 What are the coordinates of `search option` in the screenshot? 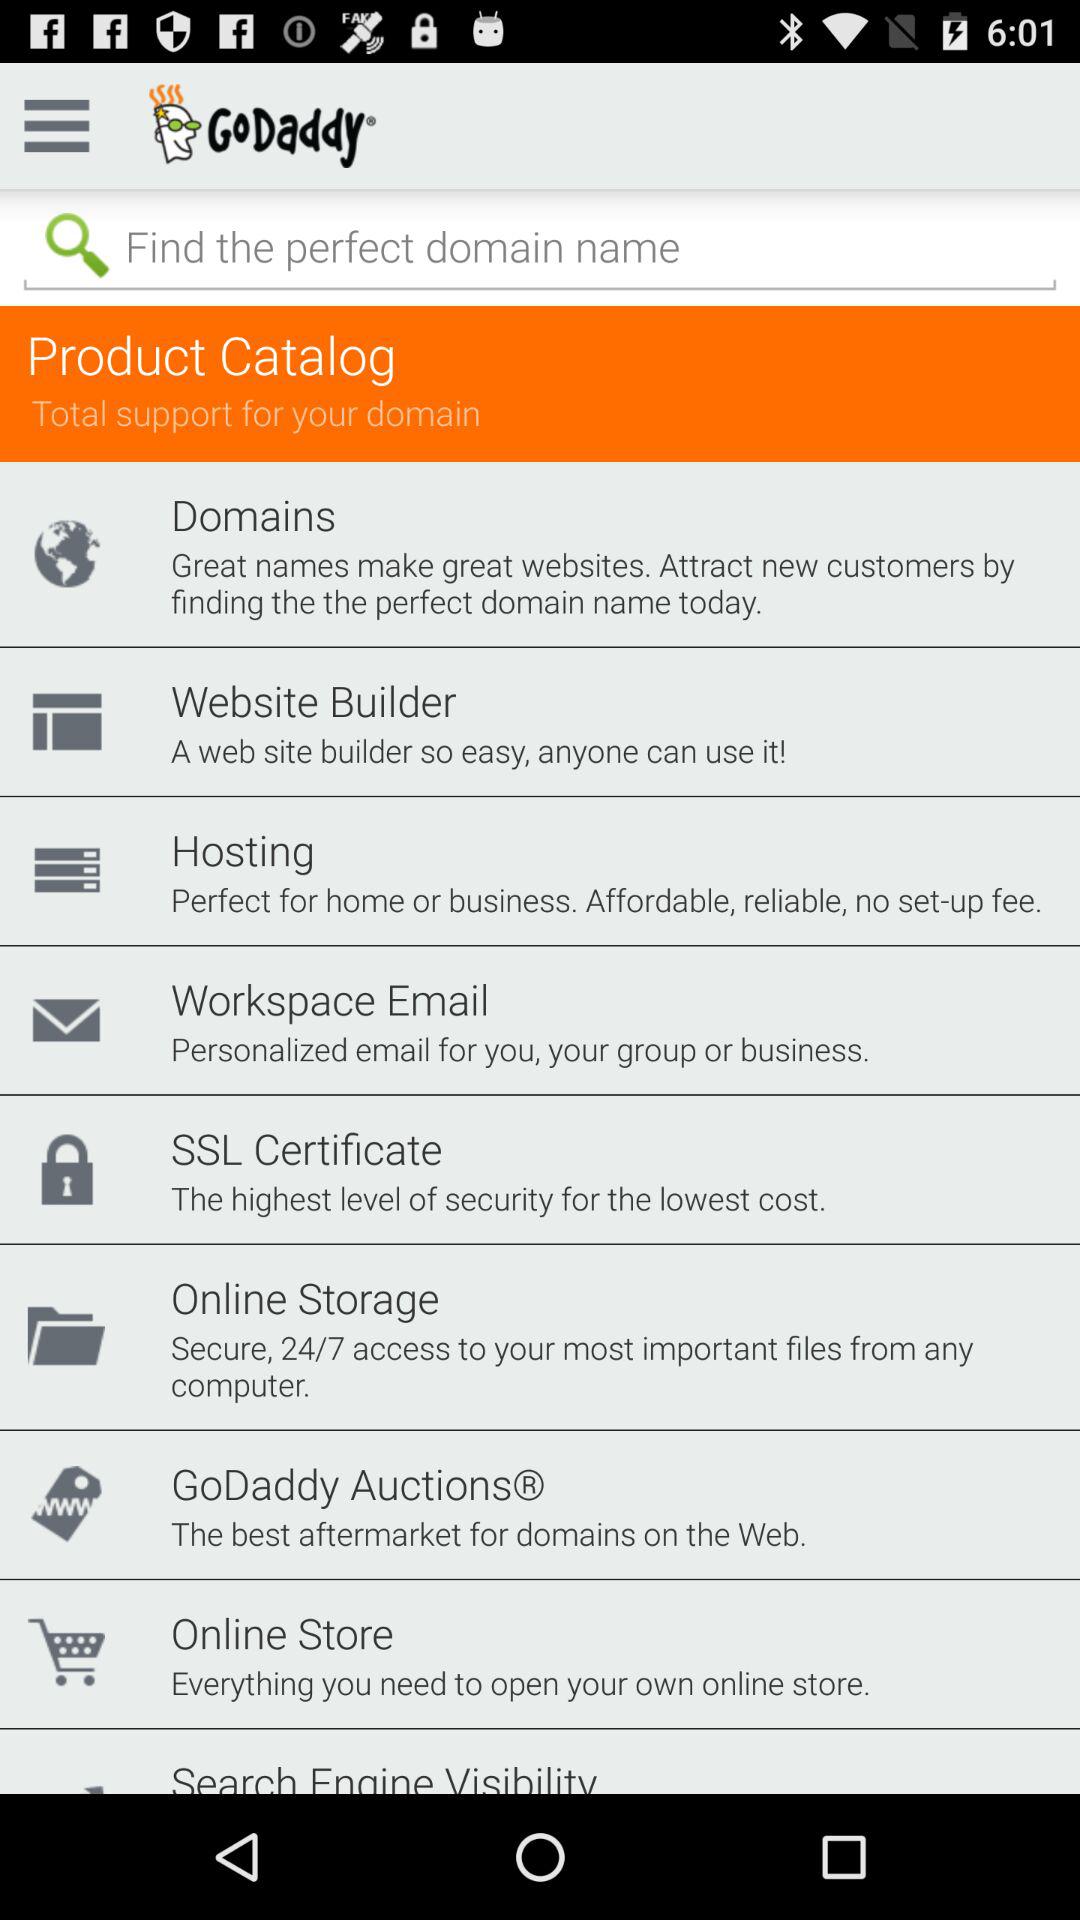 It's located at (540, 247).